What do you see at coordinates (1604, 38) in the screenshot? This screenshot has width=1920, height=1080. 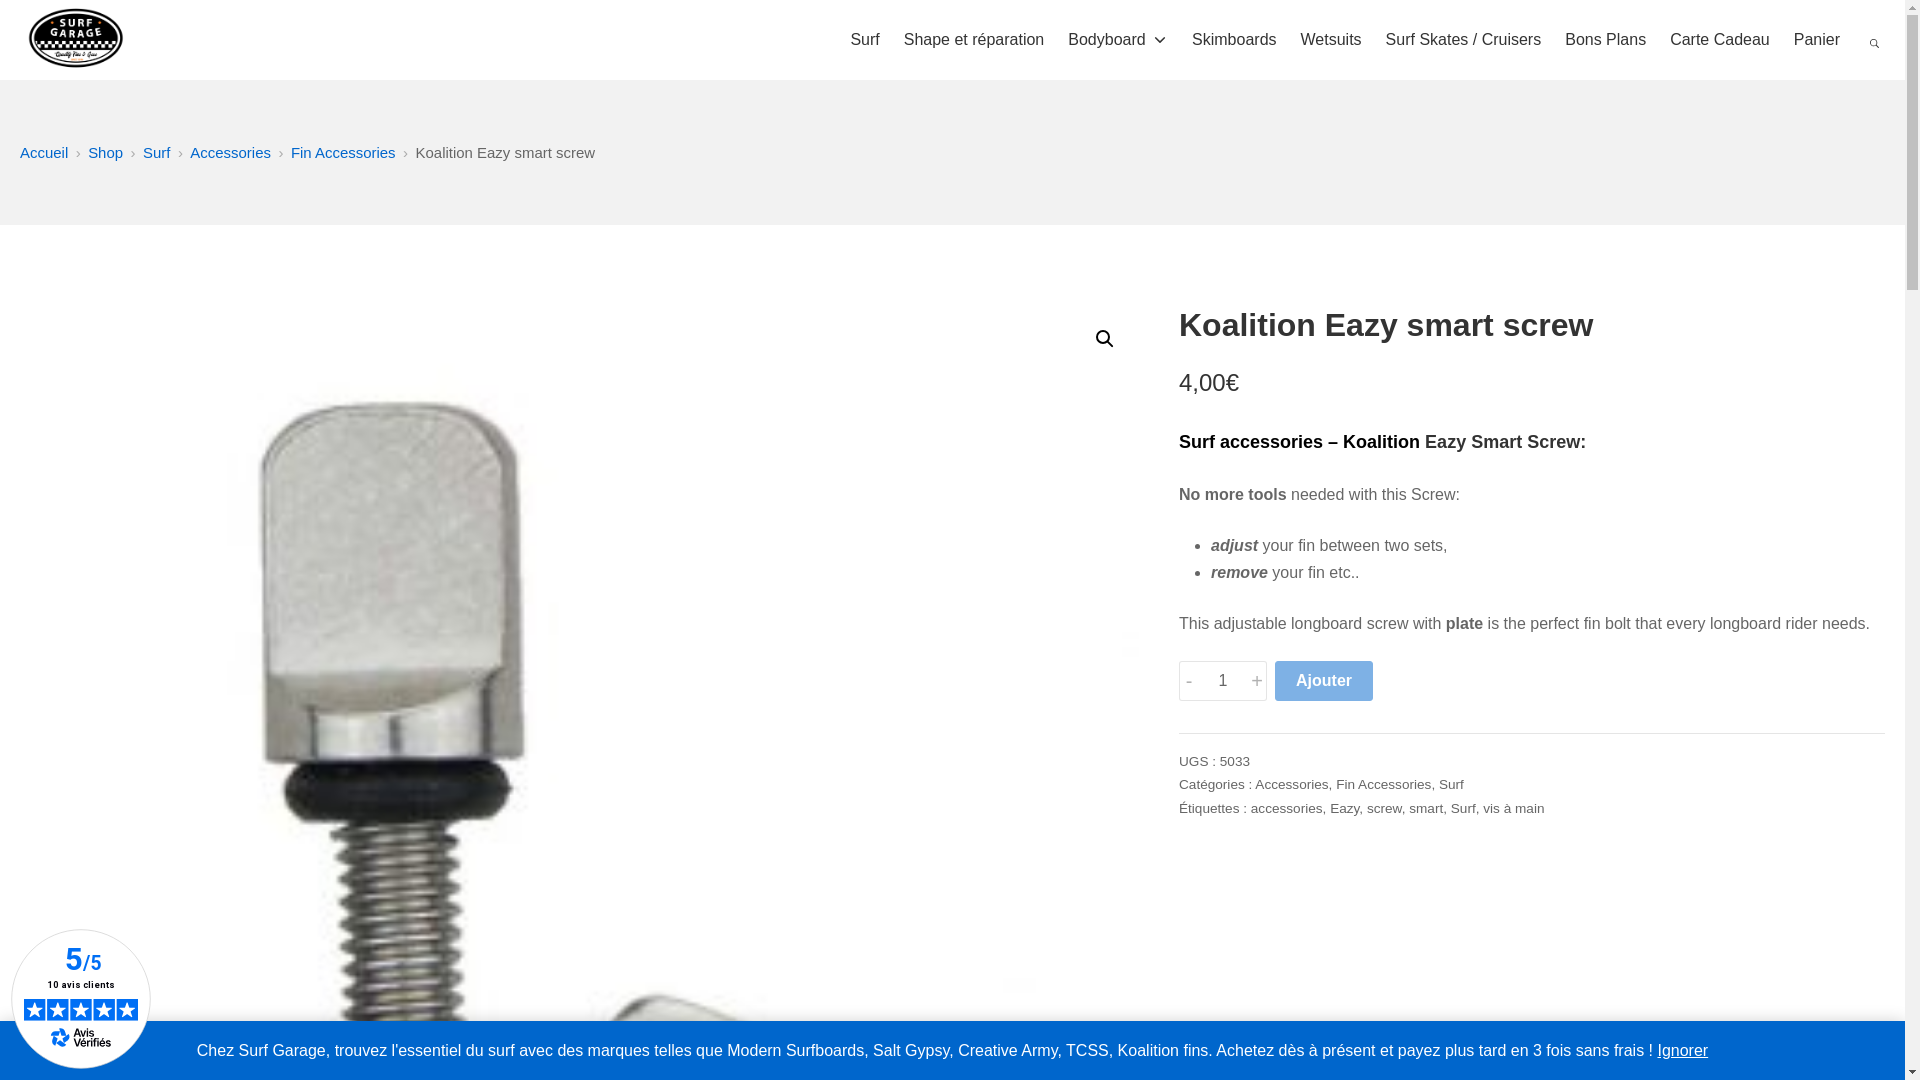 I see `Bons Plans` at bounding box center [1604, 38].